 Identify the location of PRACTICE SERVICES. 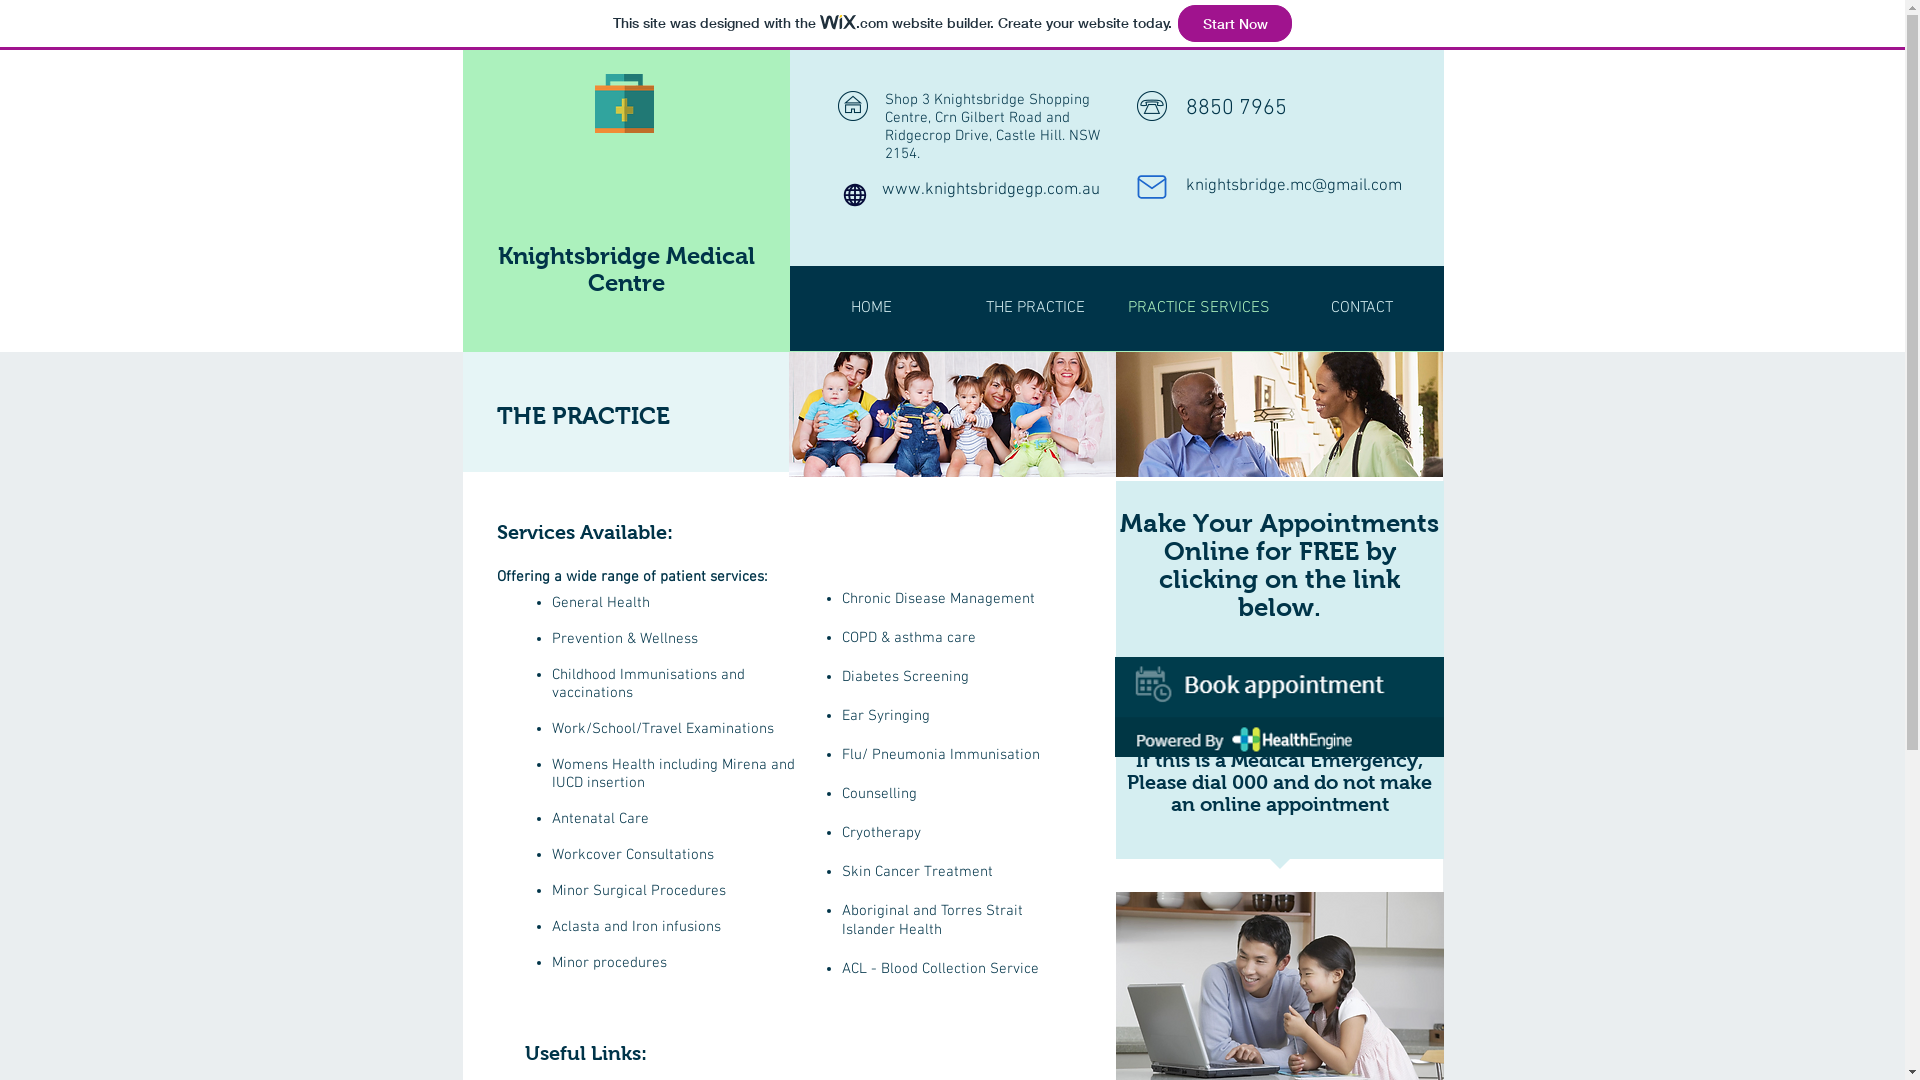
(1200, 308).